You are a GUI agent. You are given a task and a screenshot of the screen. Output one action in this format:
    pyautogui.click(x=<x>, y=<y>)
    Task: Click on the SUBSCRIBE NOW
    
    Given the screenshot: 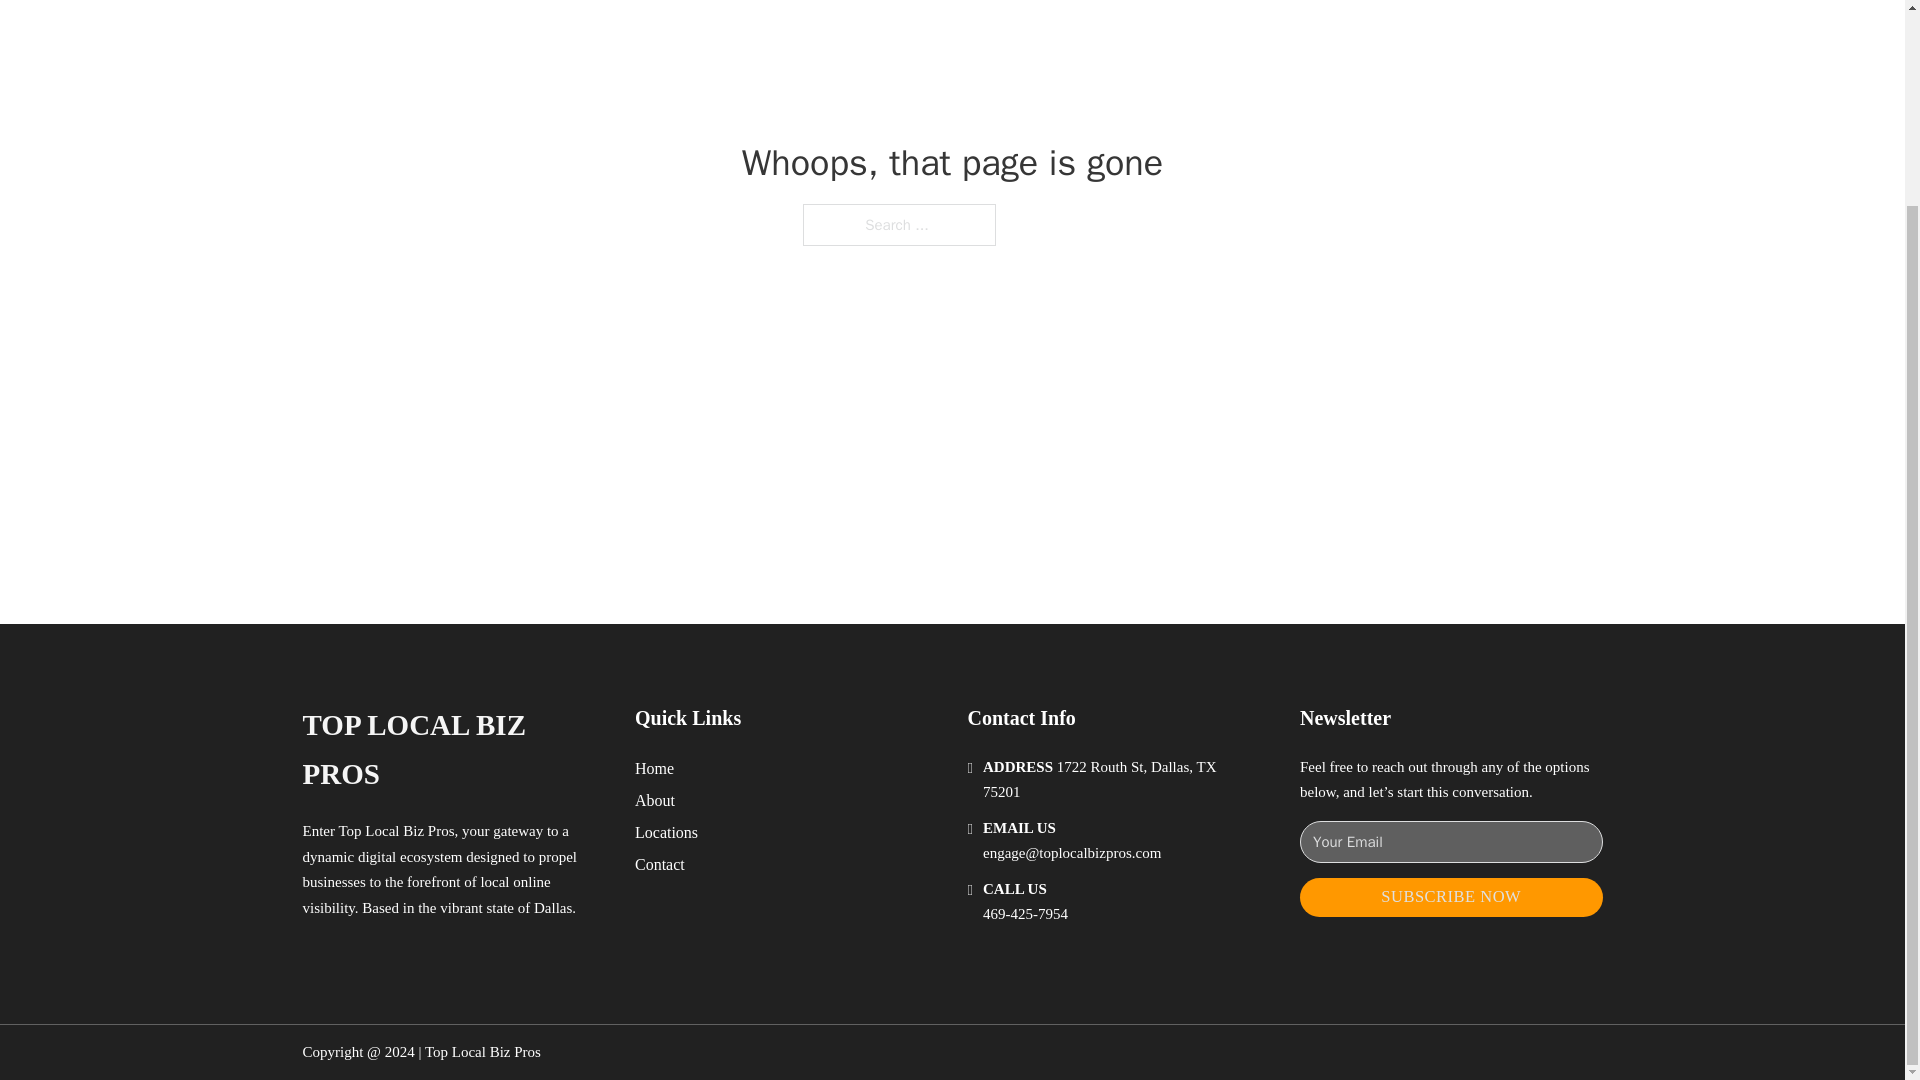 What is the action you would take?
    pyautogui.click(x=1451, y=897)
    